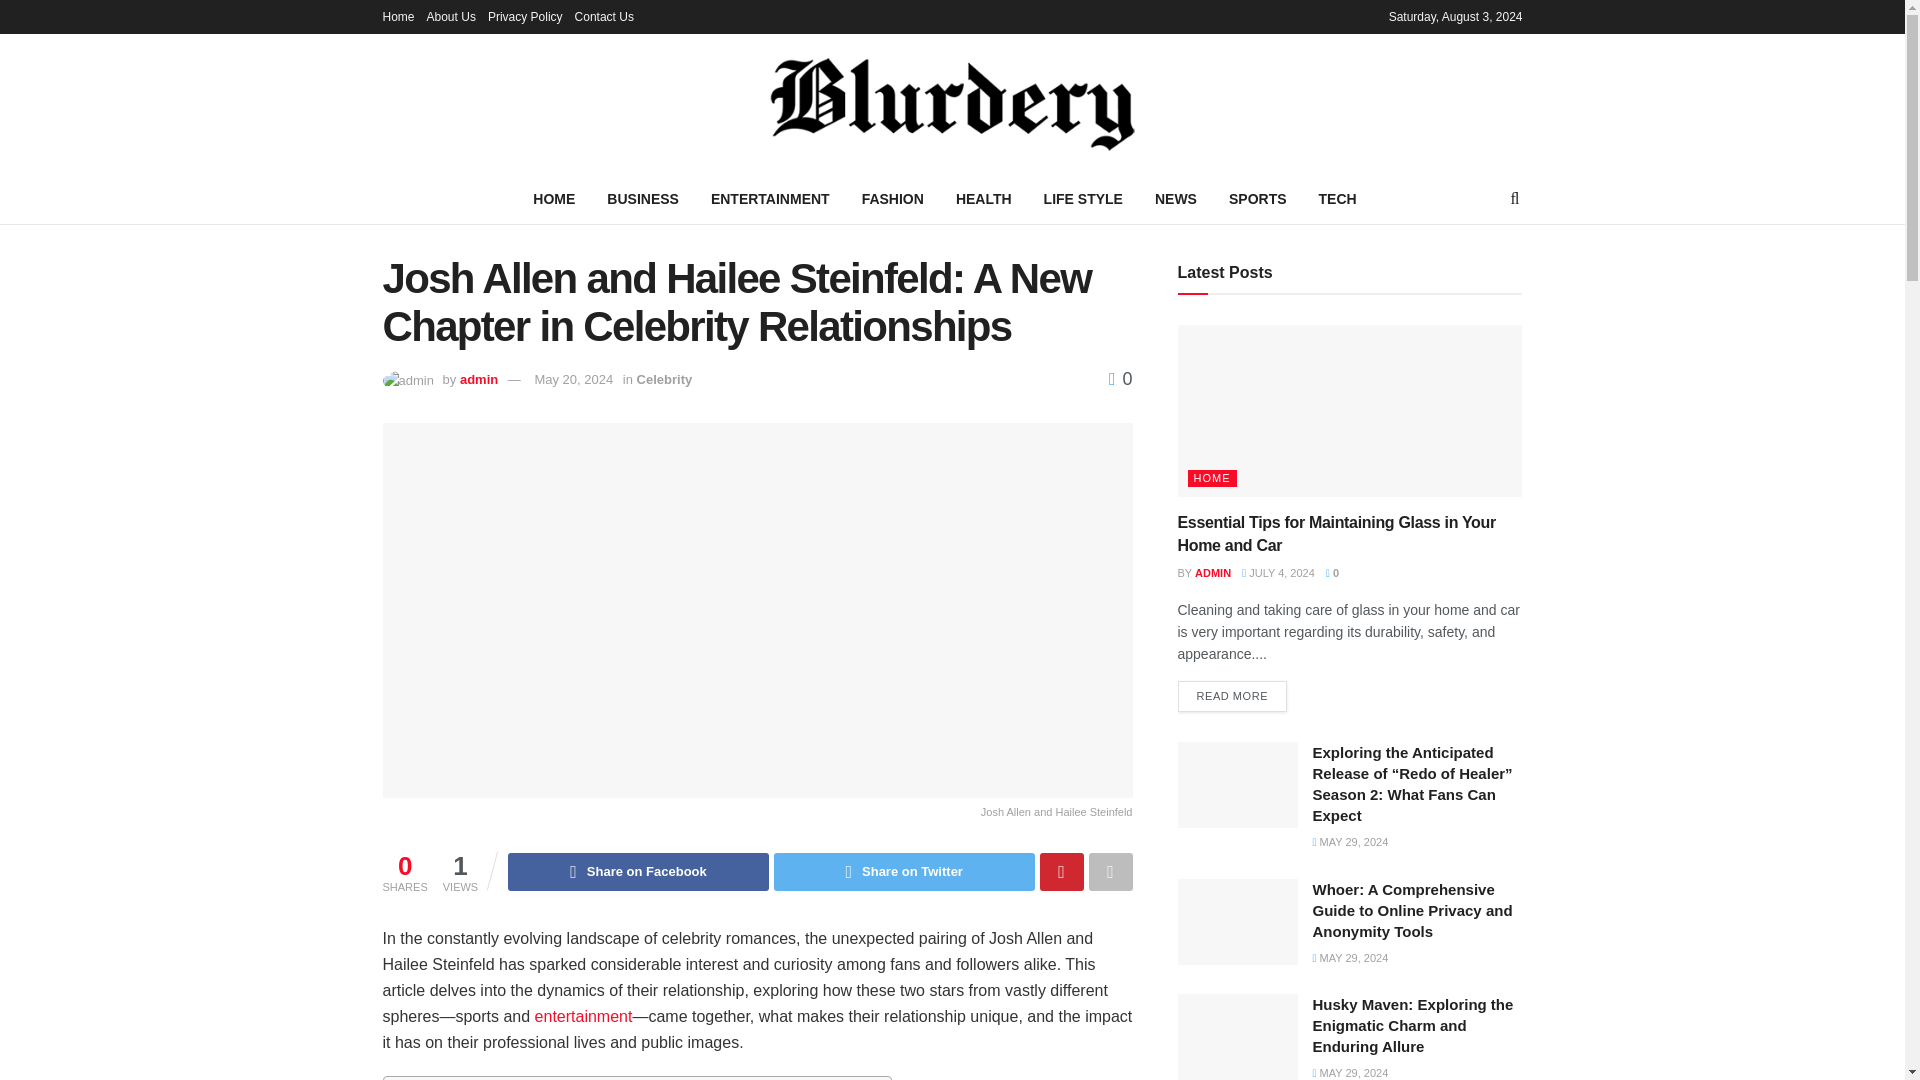 The height and width of the screenshot is (1080, 1920). Describe the element at coordinates (604, 16) in the screenshot. I see `Contact Us` at that location.